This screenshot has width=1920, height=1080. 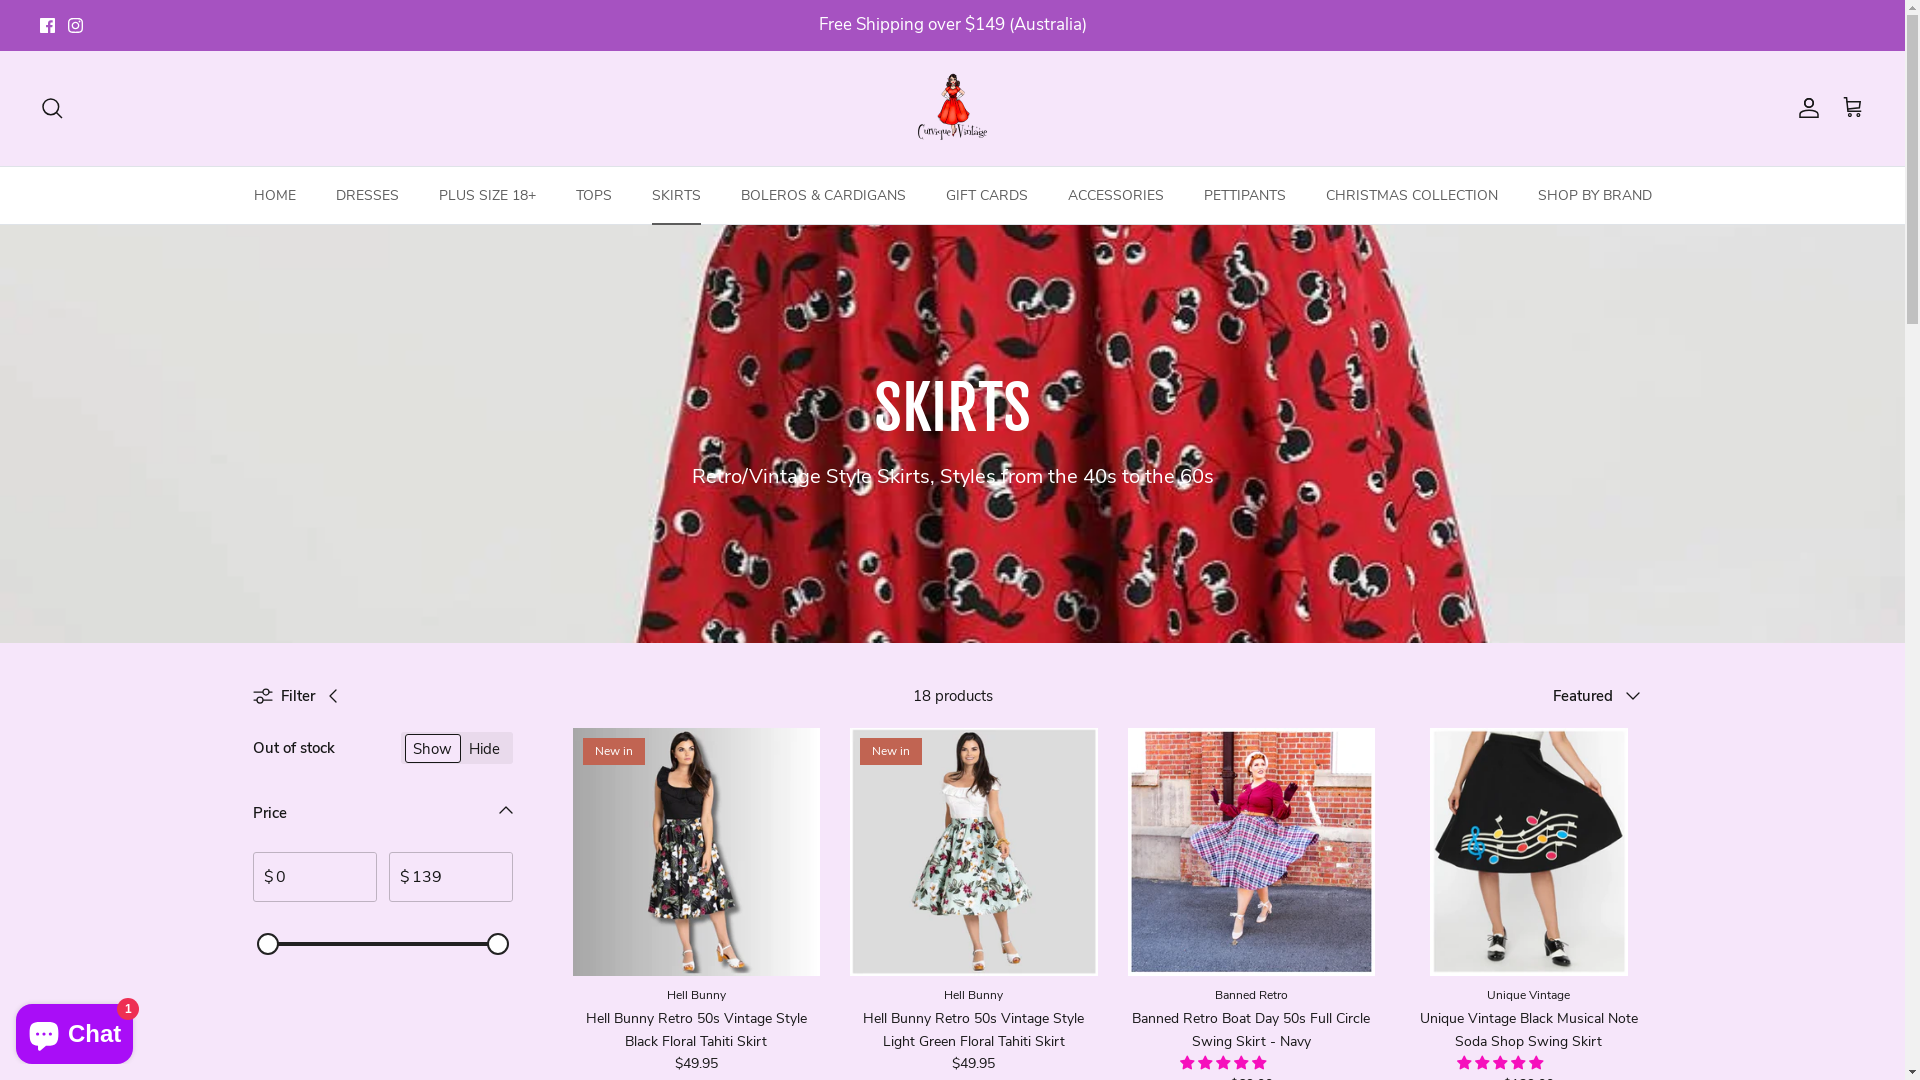 I want to click on HOME, so click(x=275, y=196).